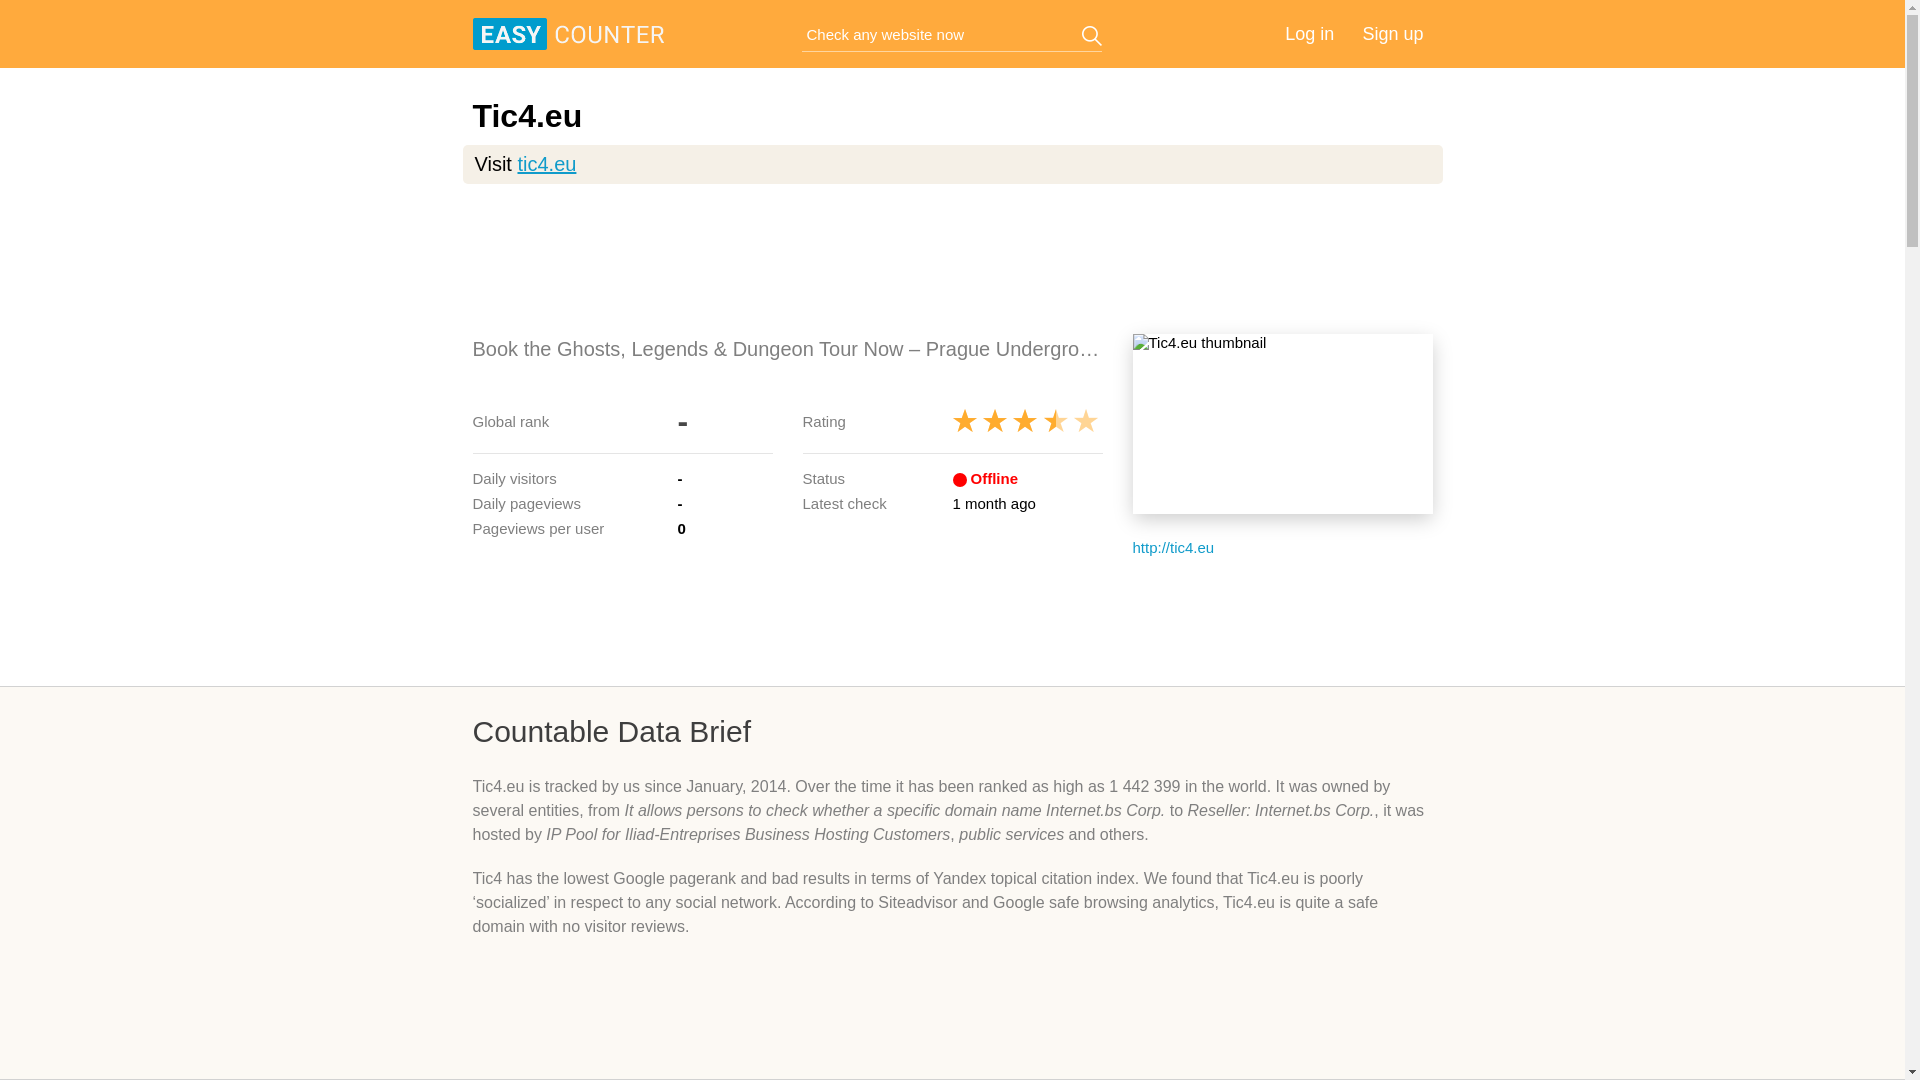 The width and height of the screenshot is (1920, 1080). Describe the element at coordinates (1309, 34) in the screenshot. I see `Log in` at that location.